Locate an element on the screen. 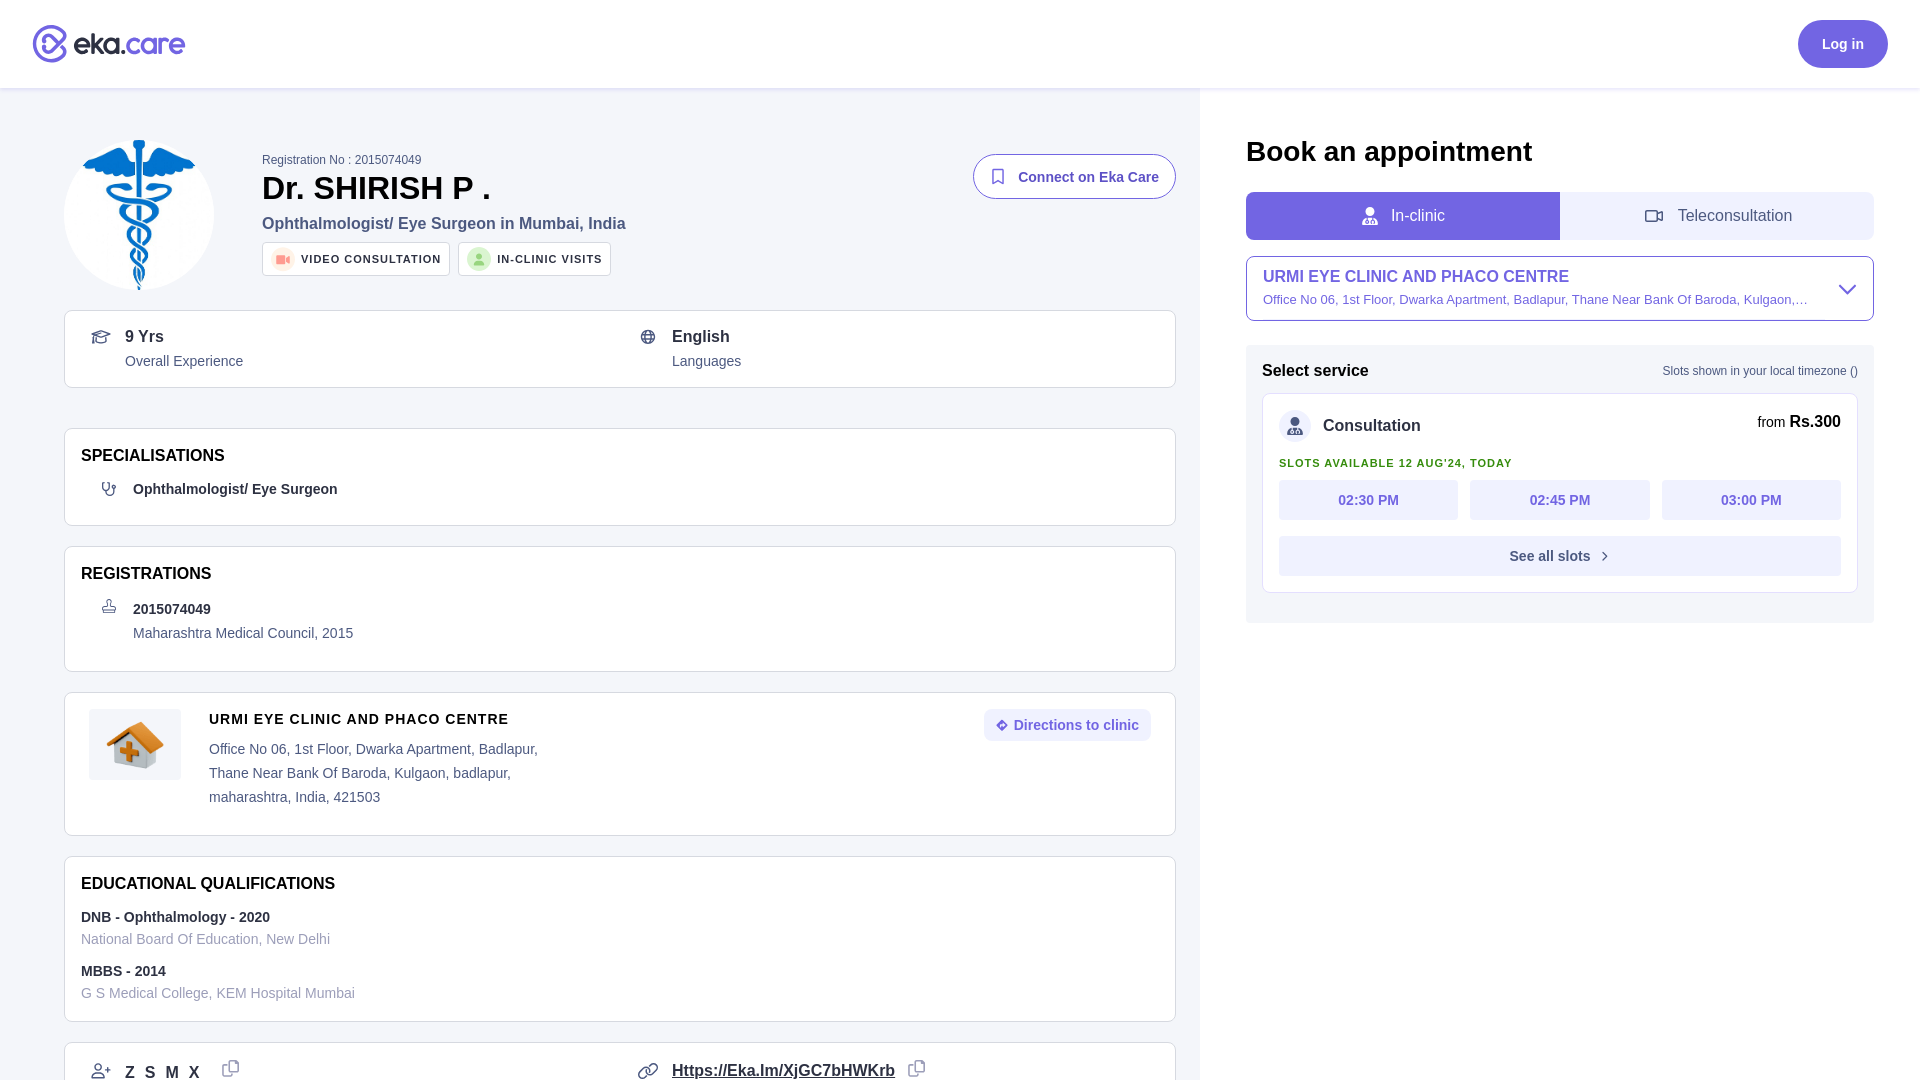 This screenshot has width=1920, height=1080. Log in is located at coordinates (718, 258).